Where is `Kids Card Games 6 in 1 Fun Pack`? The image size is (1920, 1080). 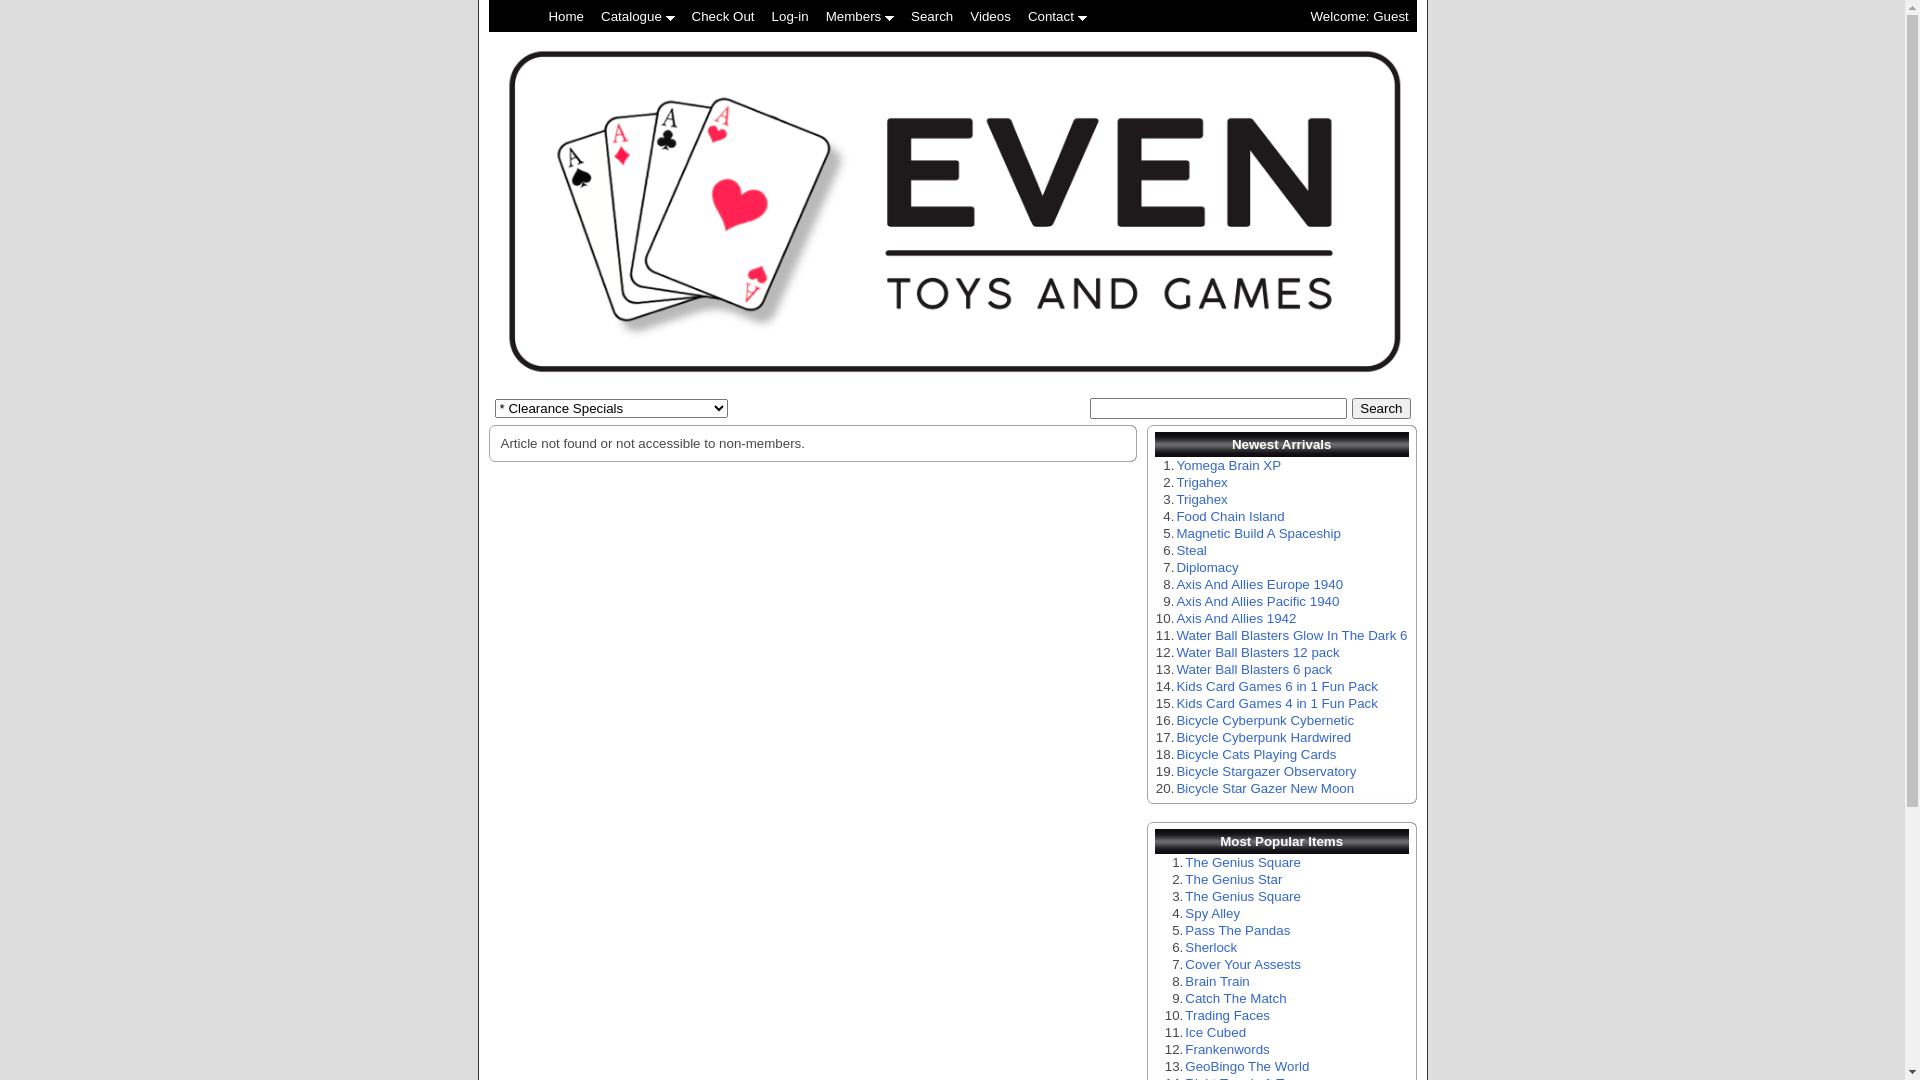
Kids Card Games 6 in 1 Fun Pack is located at coordinates (1277, 686).